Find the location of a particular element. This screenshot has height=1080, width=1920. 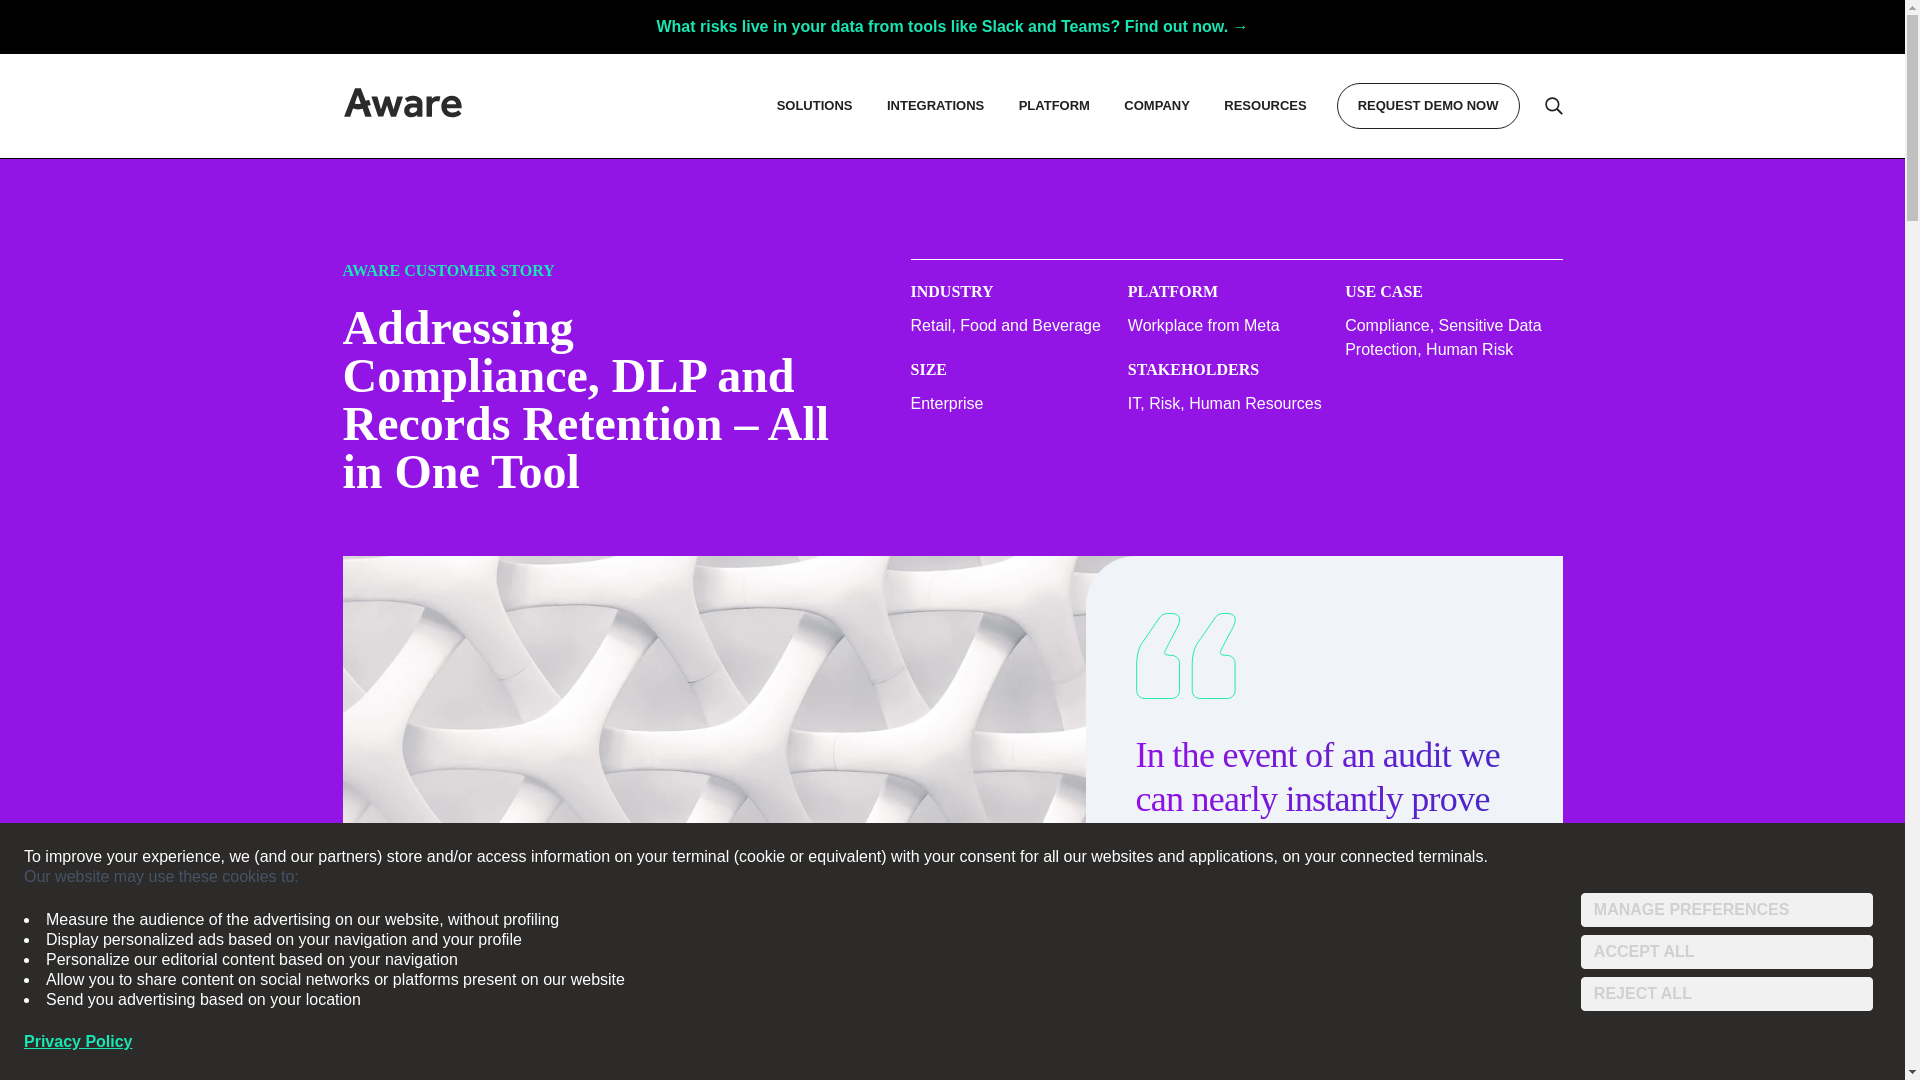

REJECT ALL is located at coordinates (1726, 994).